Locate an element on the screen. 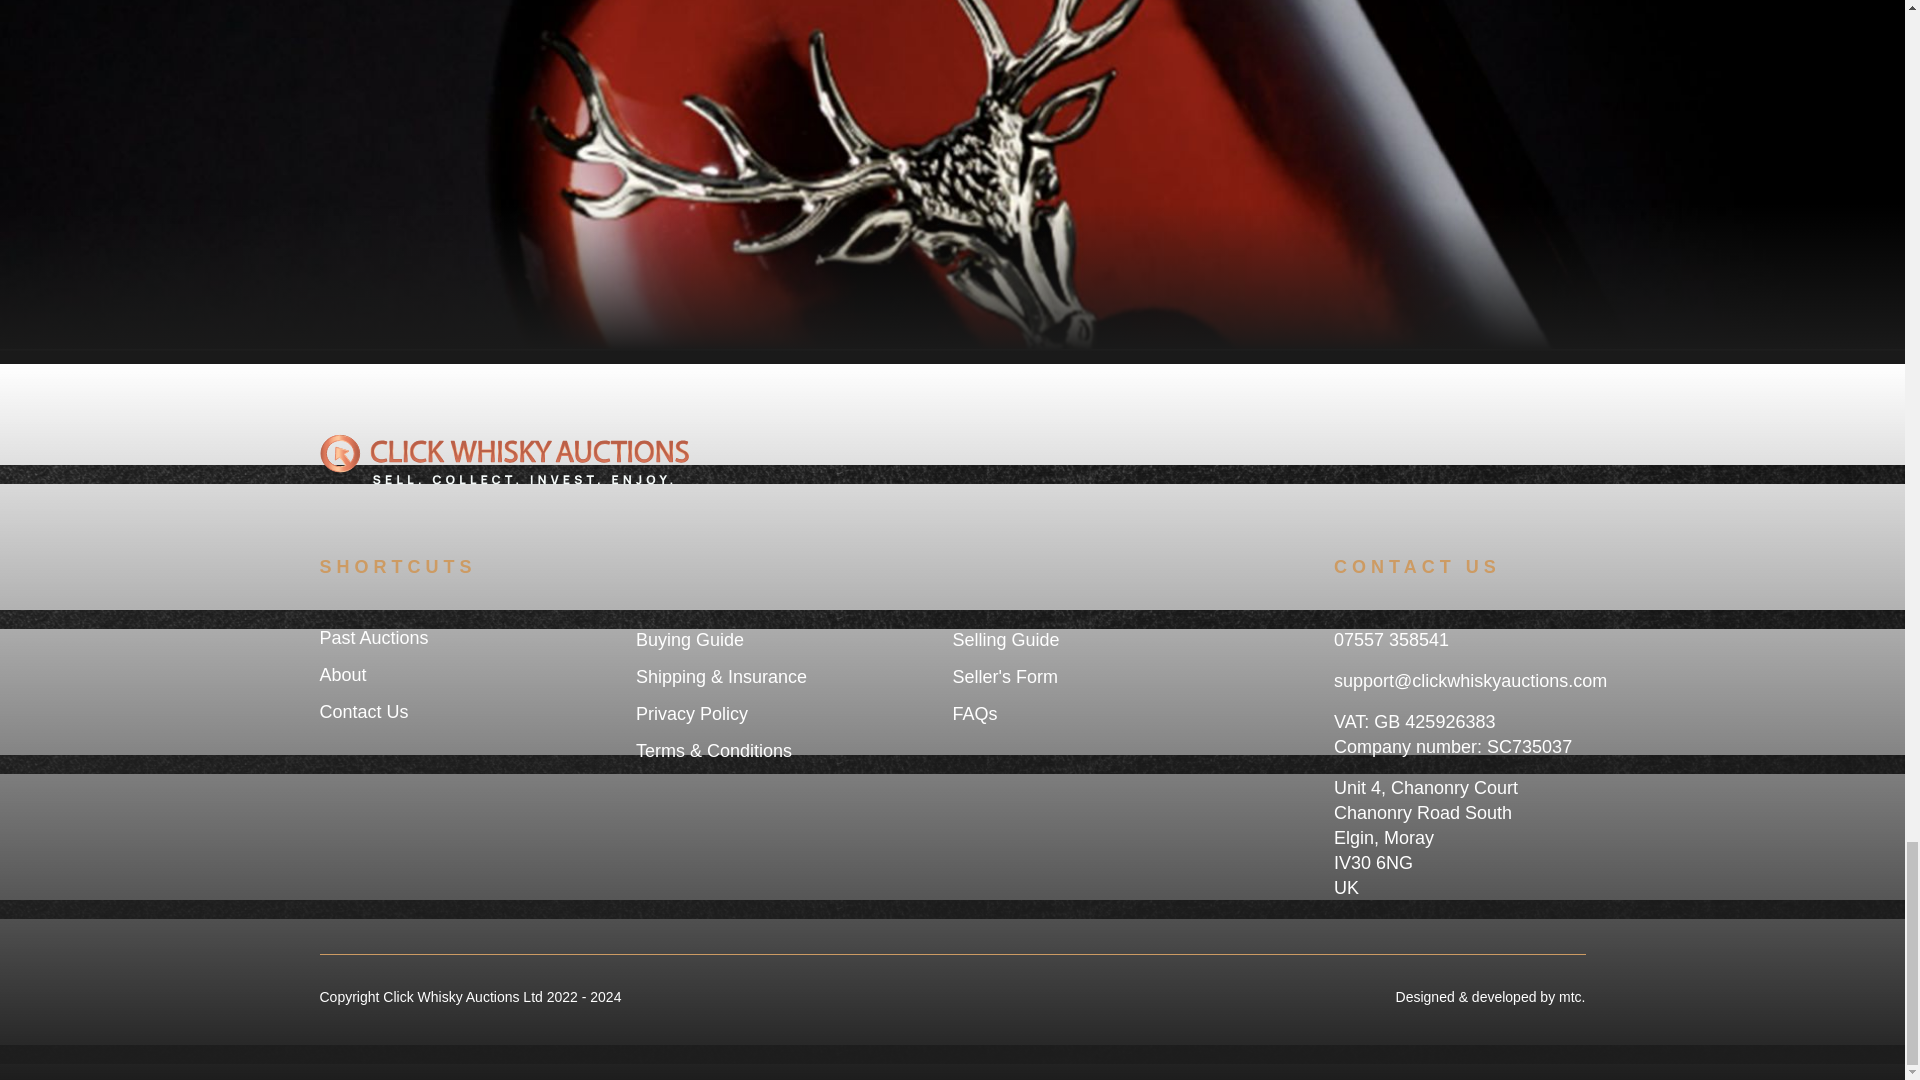 The image size is (1920, 1080). Opens in a new window is located at coordinates (1427, 997).